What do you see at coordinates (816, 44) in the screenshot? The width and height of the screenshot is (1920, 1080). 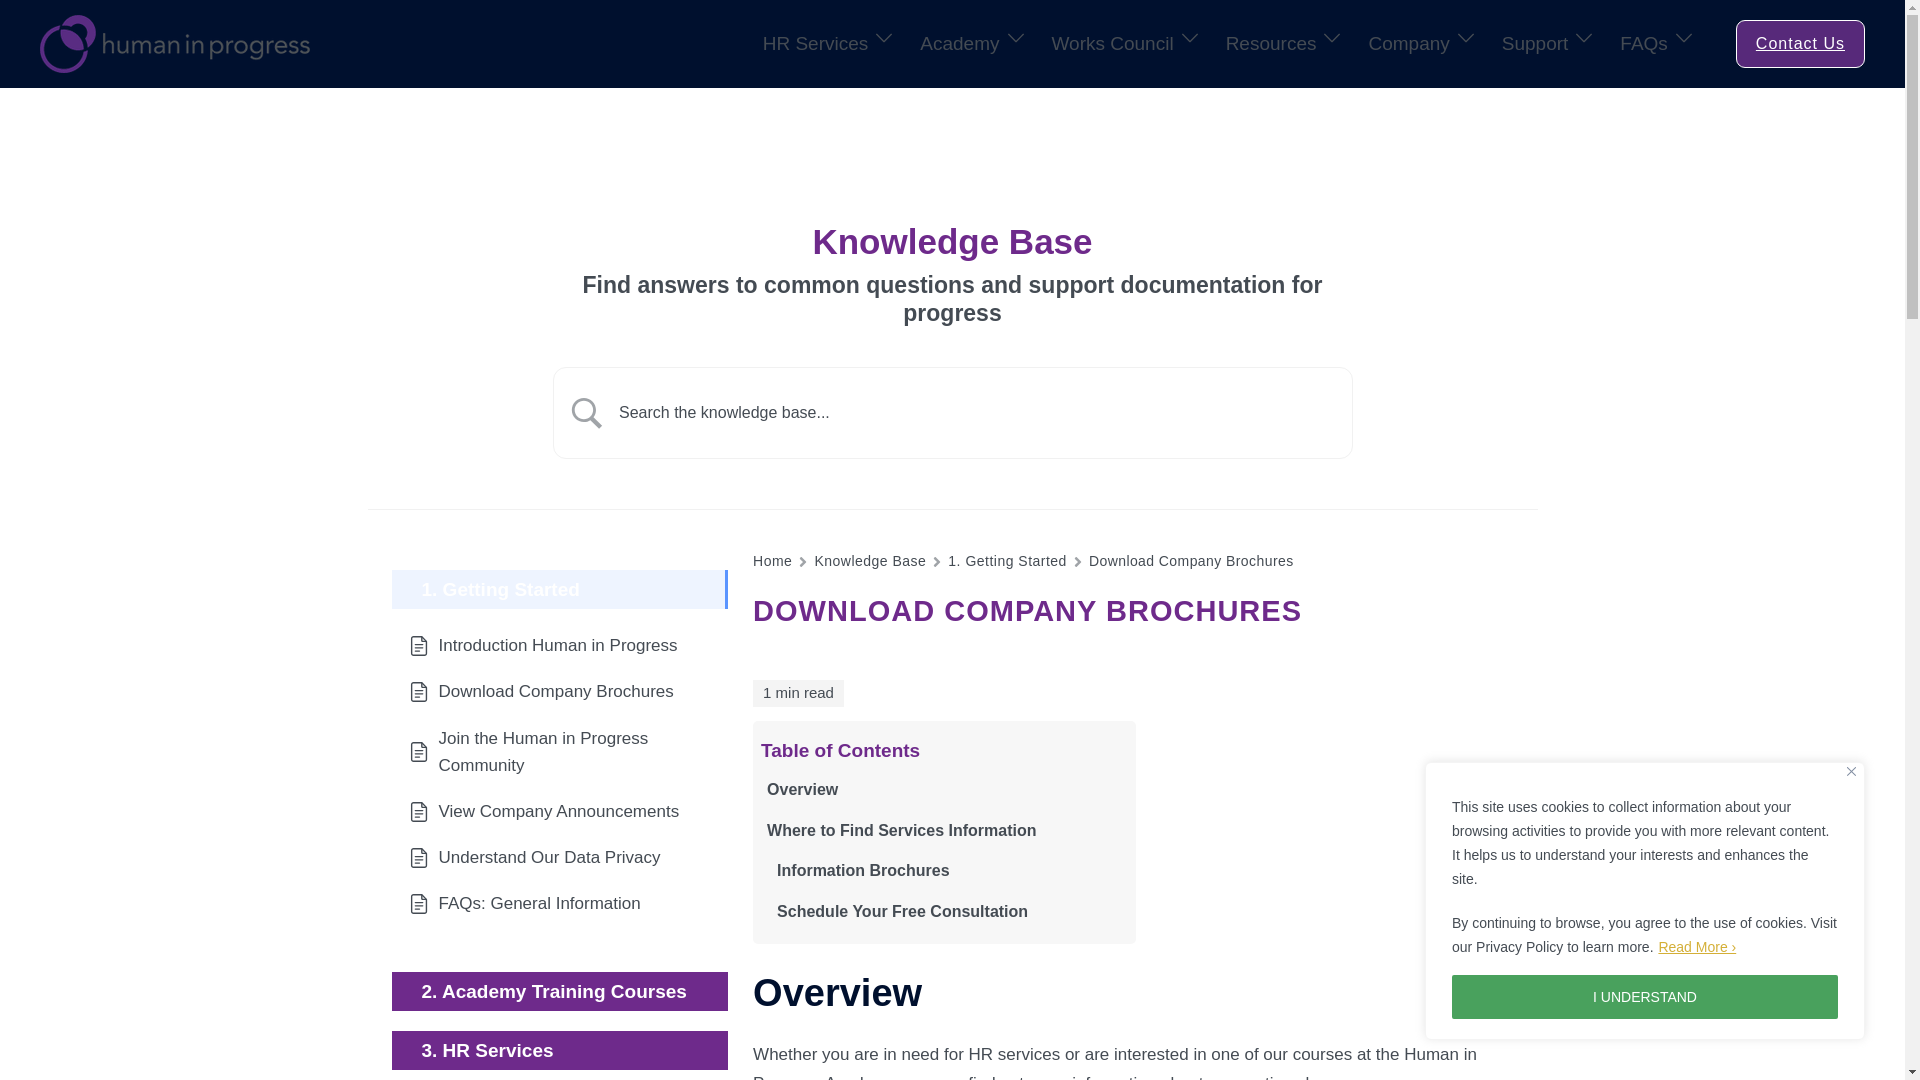 I see `HR Services` at bounding box center [816, 44].